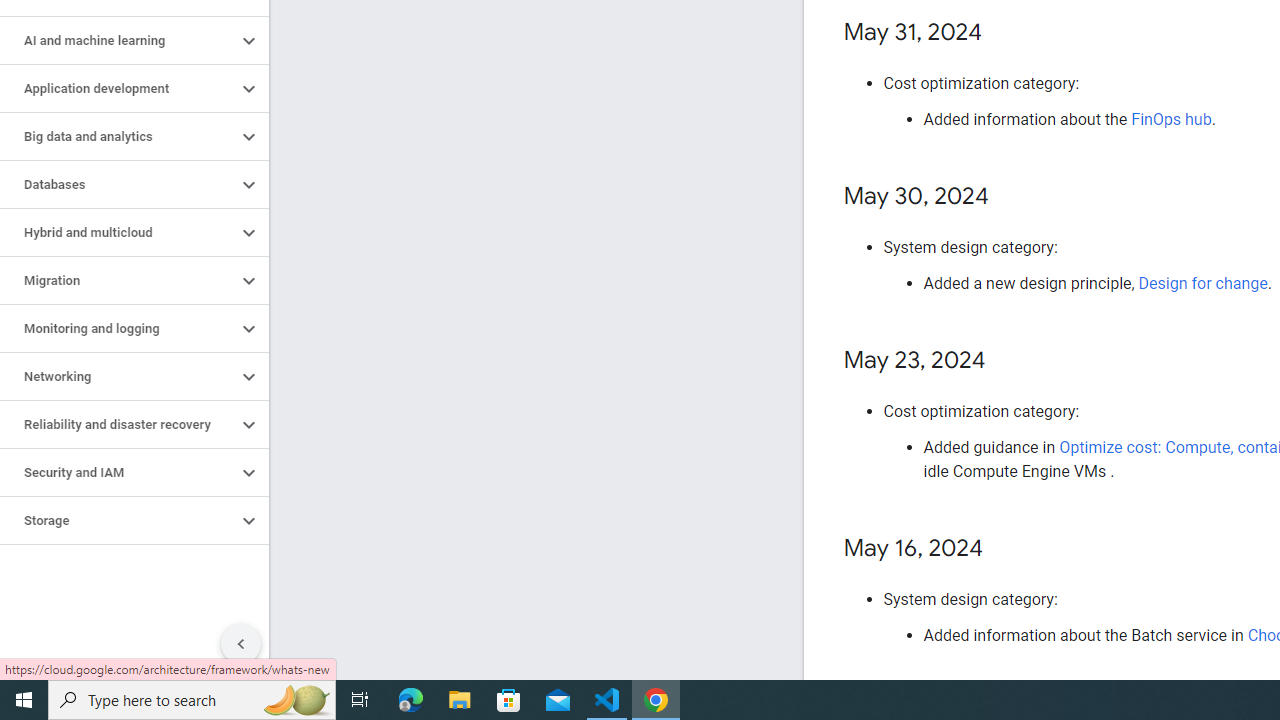 The width and height of the screenshot is (1280, 720). Describe the element at coordinates (118, 425) in the screenshot. I see `Reliability and disaster recovery` at that location.